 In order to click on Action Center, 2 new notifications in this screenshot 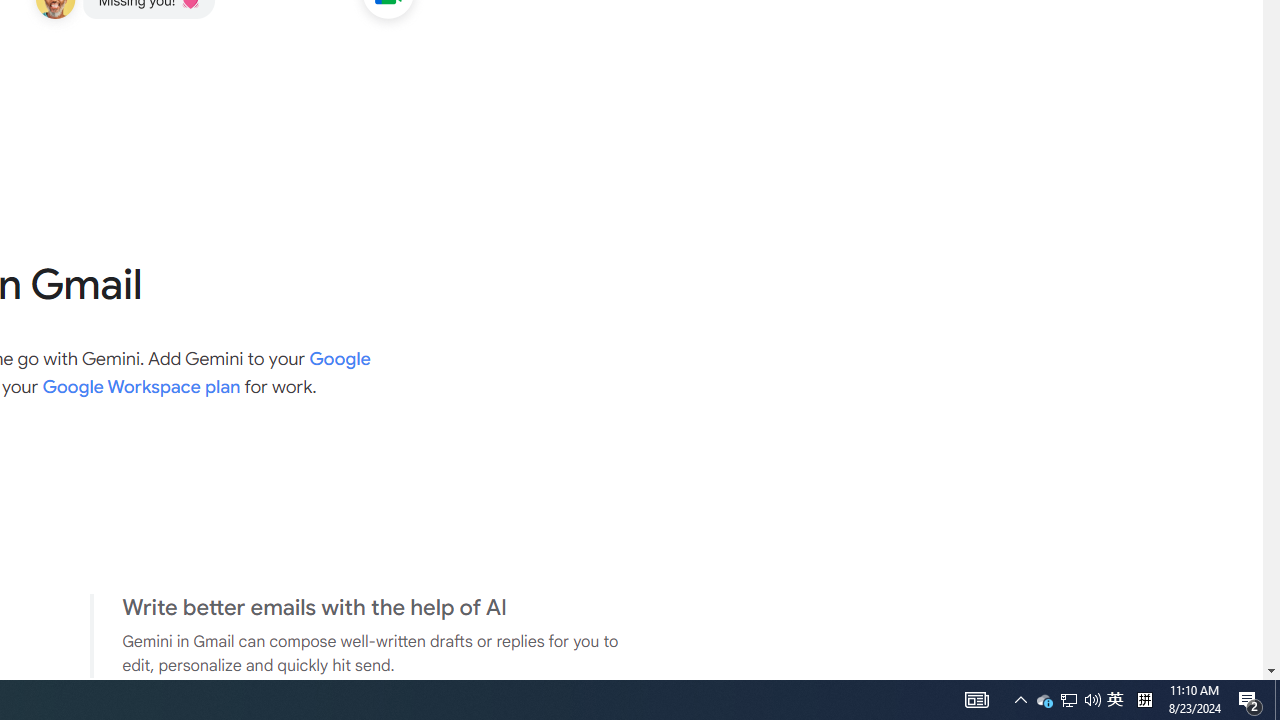, I will do `click(976, 700)`.